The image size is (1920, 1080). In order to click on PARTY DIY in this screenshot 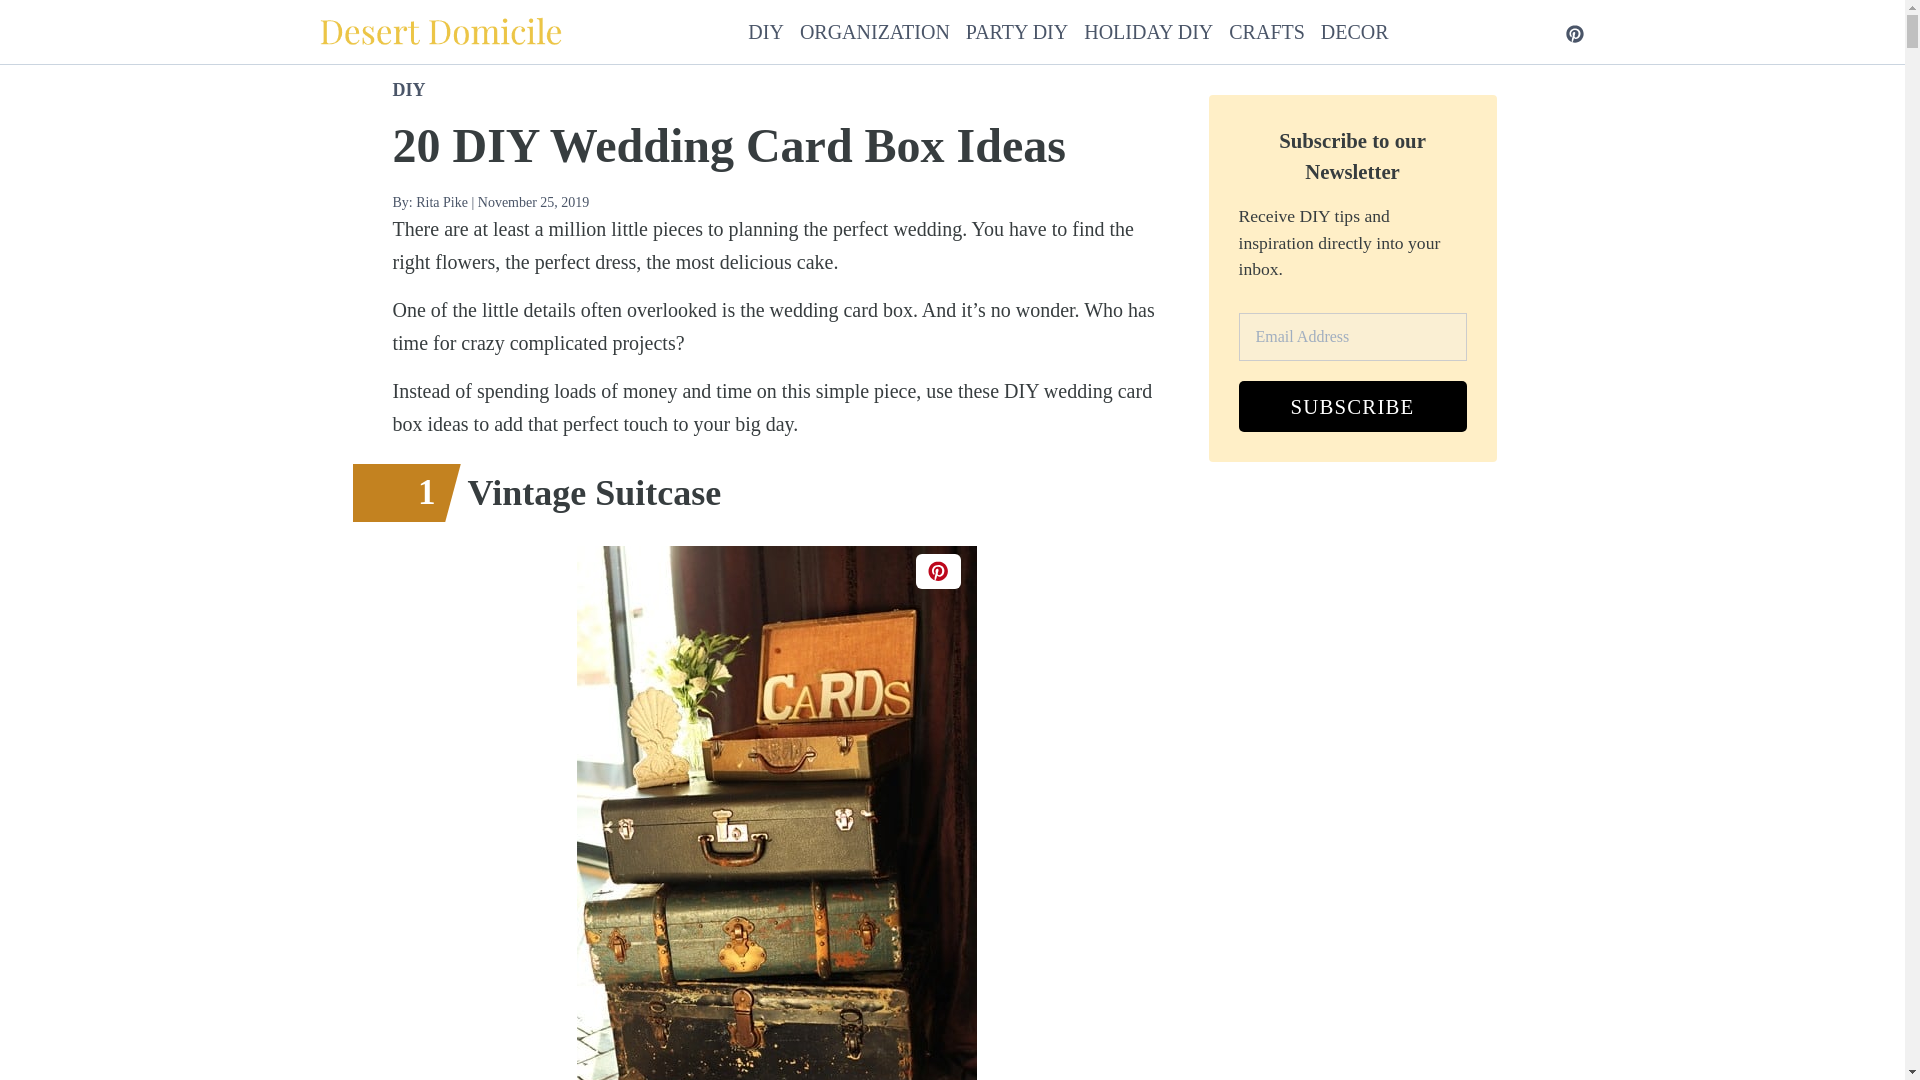, I will do `click(1016, 32)`.